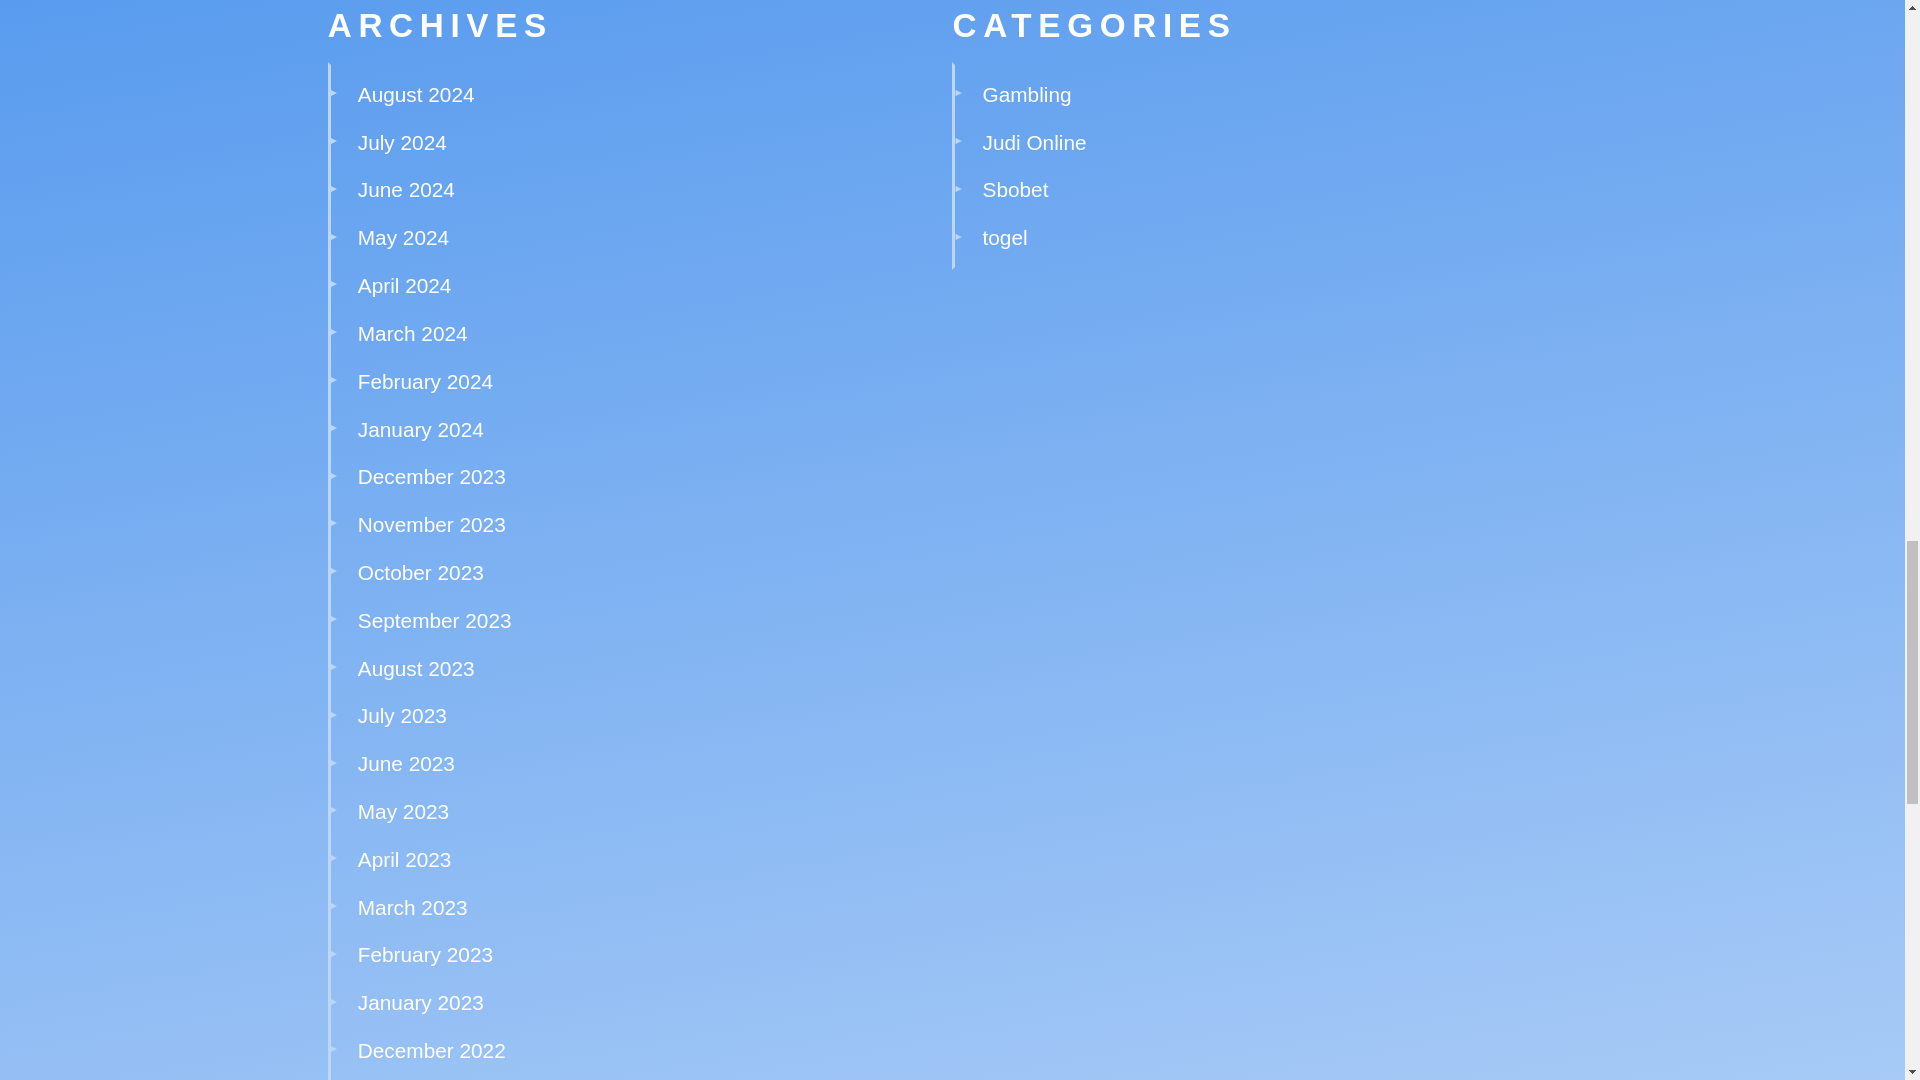 The height and width of the screenshot is (1080, 1920). Describe the element at coordinates (432, 476) in the screenshot. I see `December 2023` at that location.